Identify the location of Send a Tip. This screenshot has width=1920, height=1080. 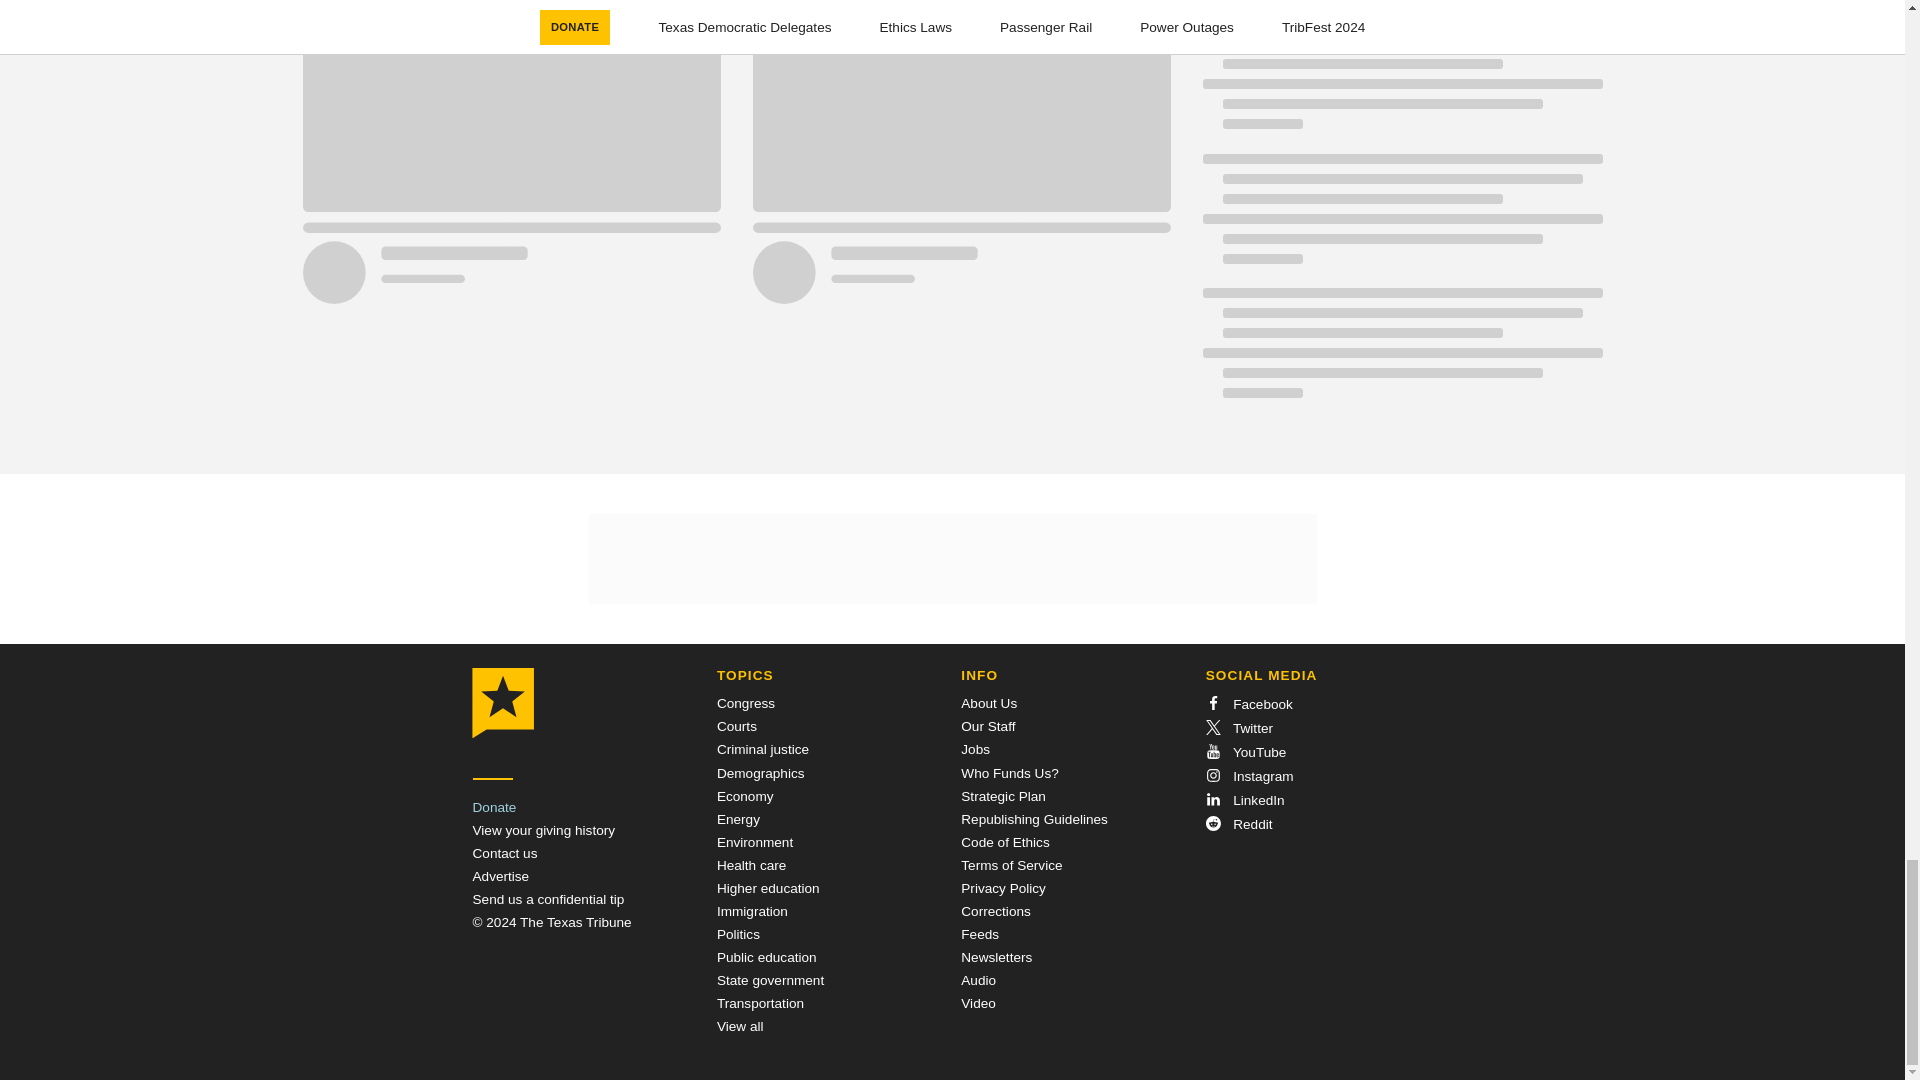
(548, 900).